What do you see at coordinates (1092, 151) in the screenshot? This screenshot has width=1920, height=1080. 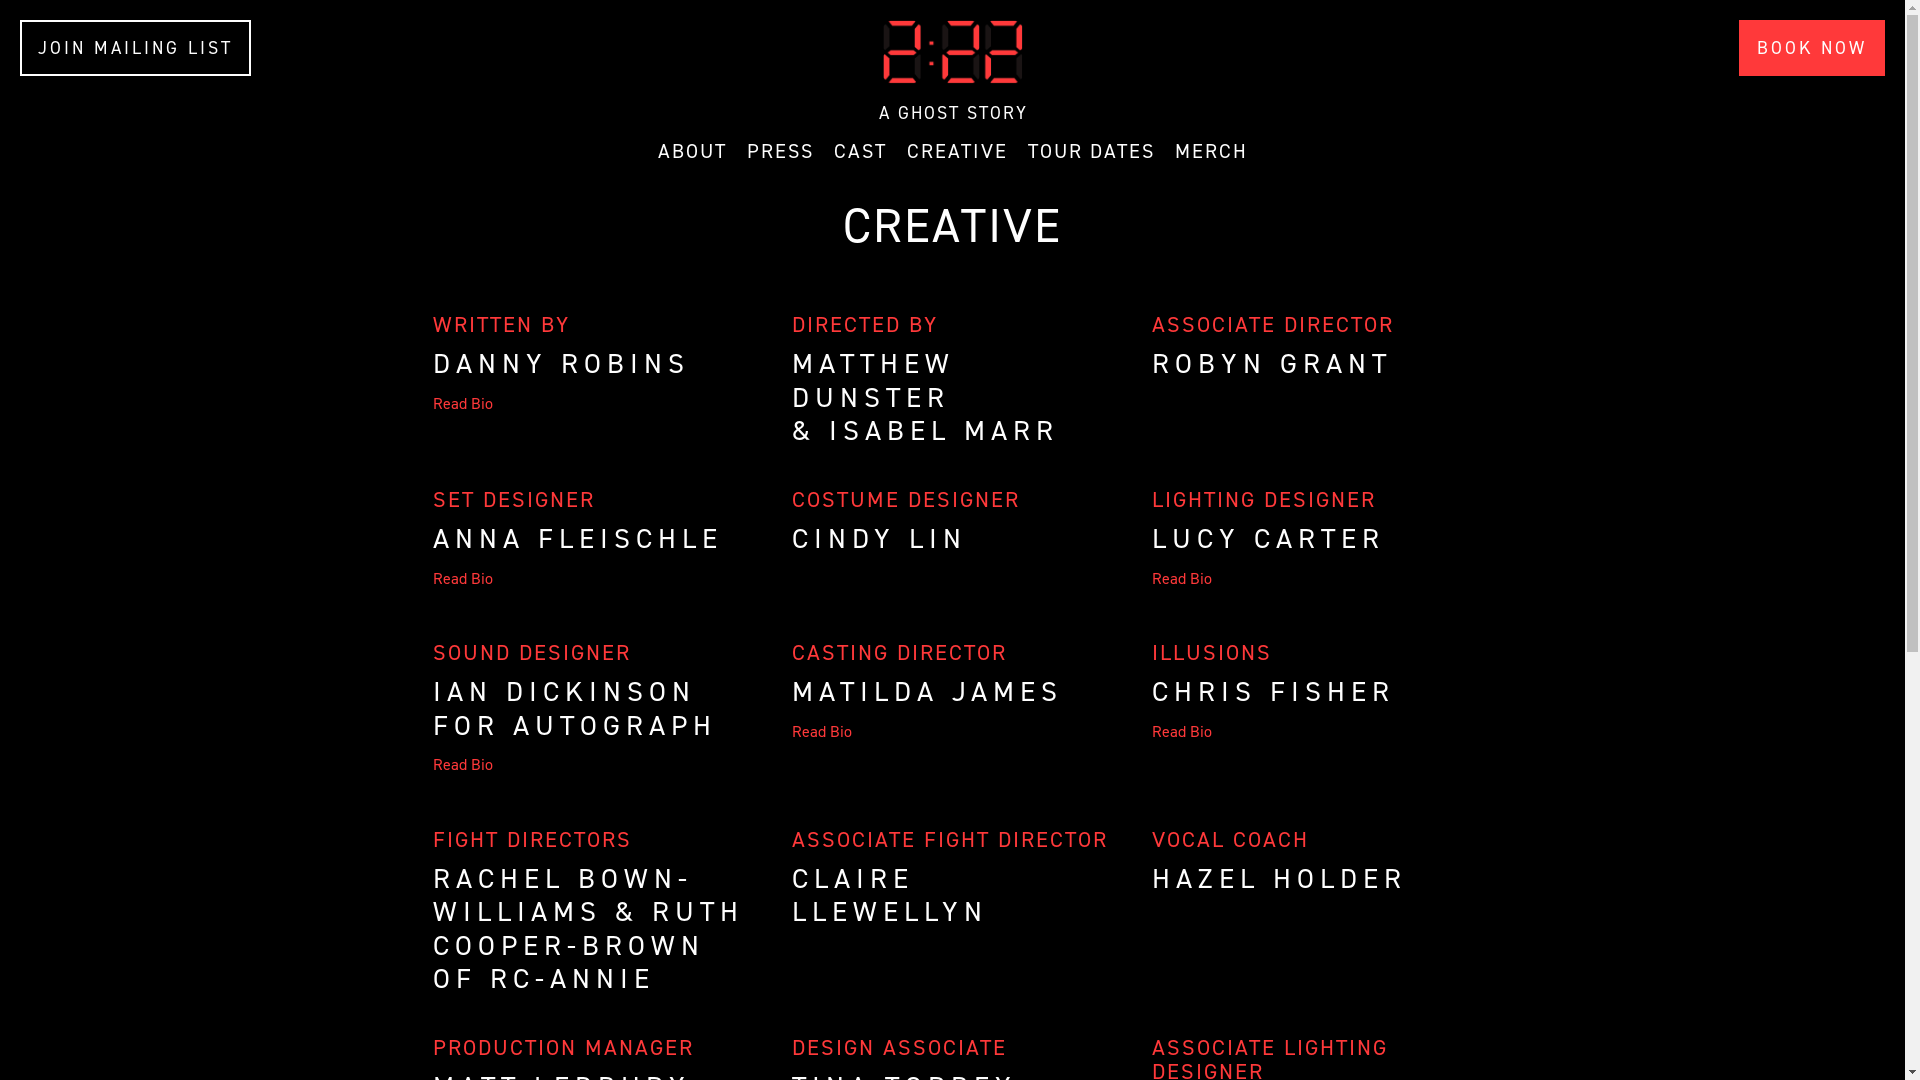 I see `TOUR DATES` at bounding box center [1092, 151].